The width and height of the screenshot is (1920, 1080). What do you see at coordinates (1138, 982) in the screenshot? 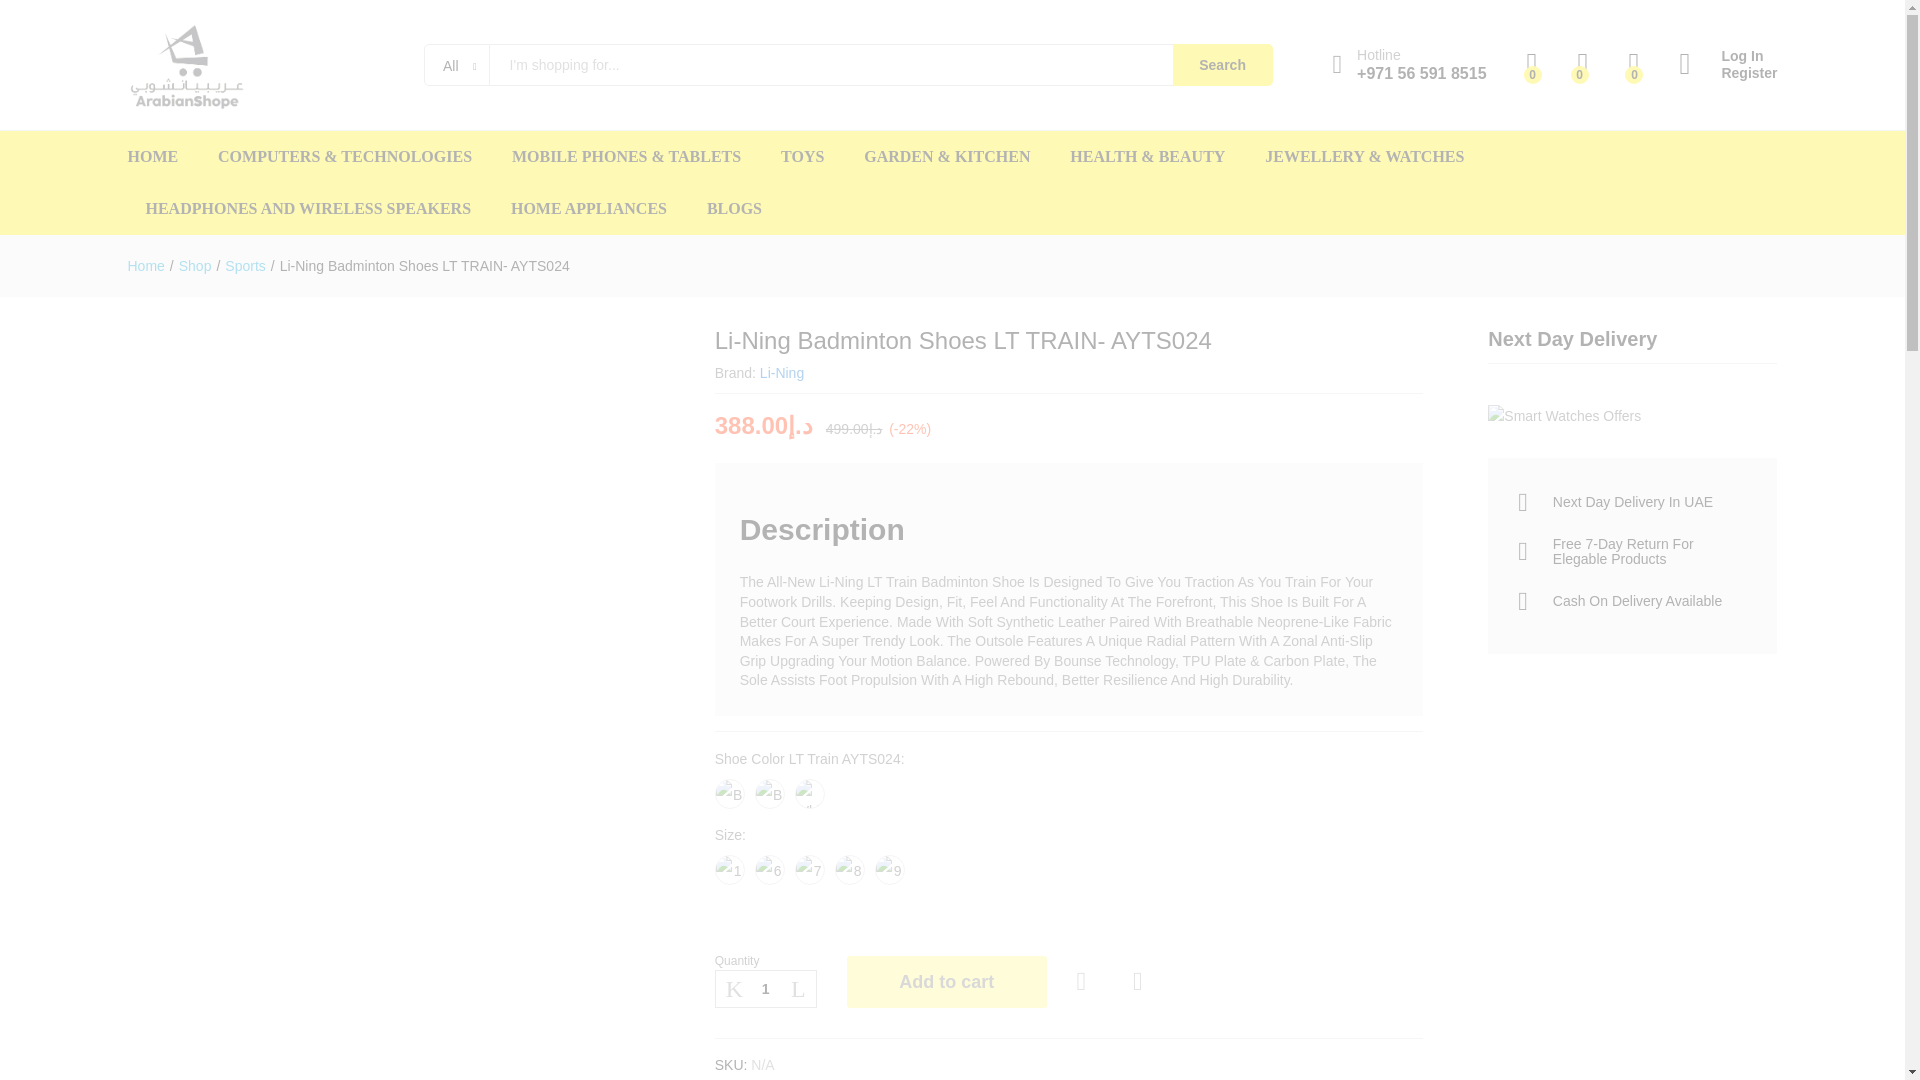
I see `Compare` at bounding box center [1138, 982].